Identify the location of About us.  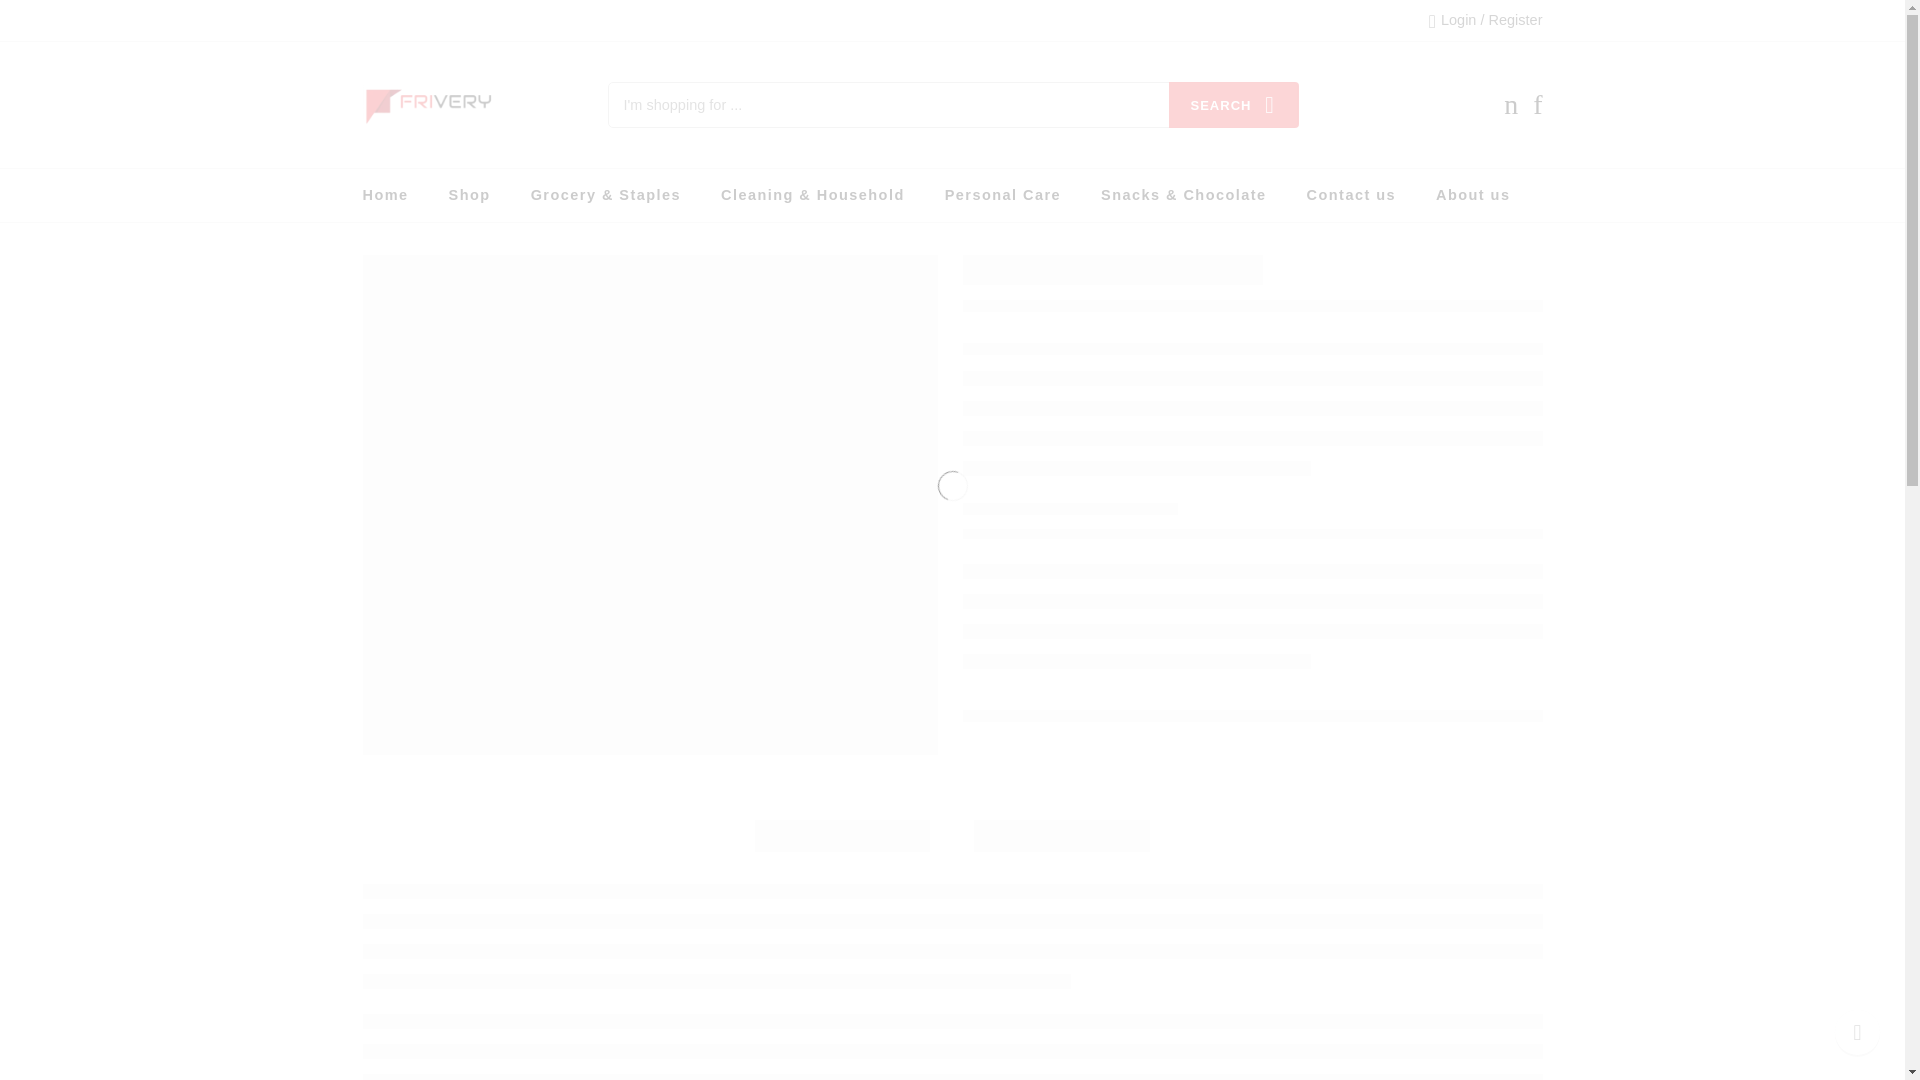
(1472, 195).